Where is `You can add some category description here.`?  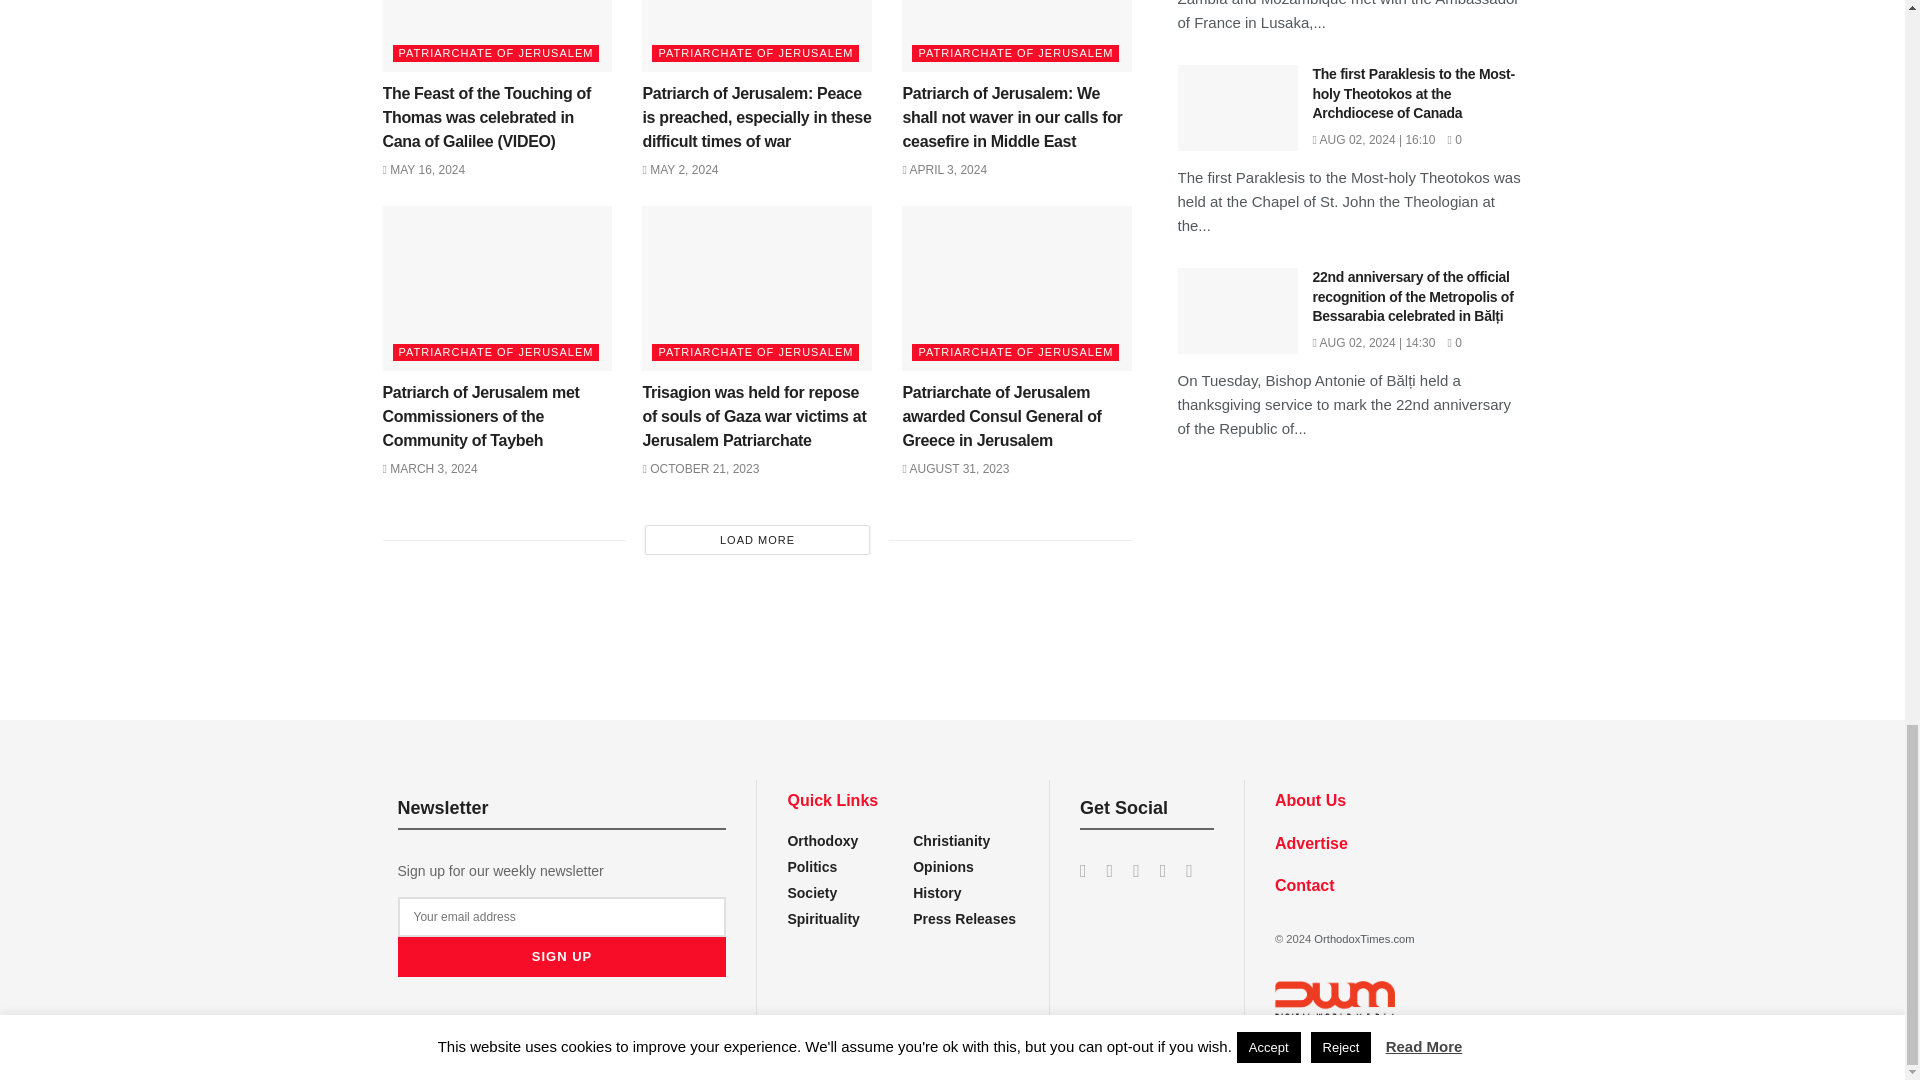 You can add some category description here. is located at coordinates (937, 892).